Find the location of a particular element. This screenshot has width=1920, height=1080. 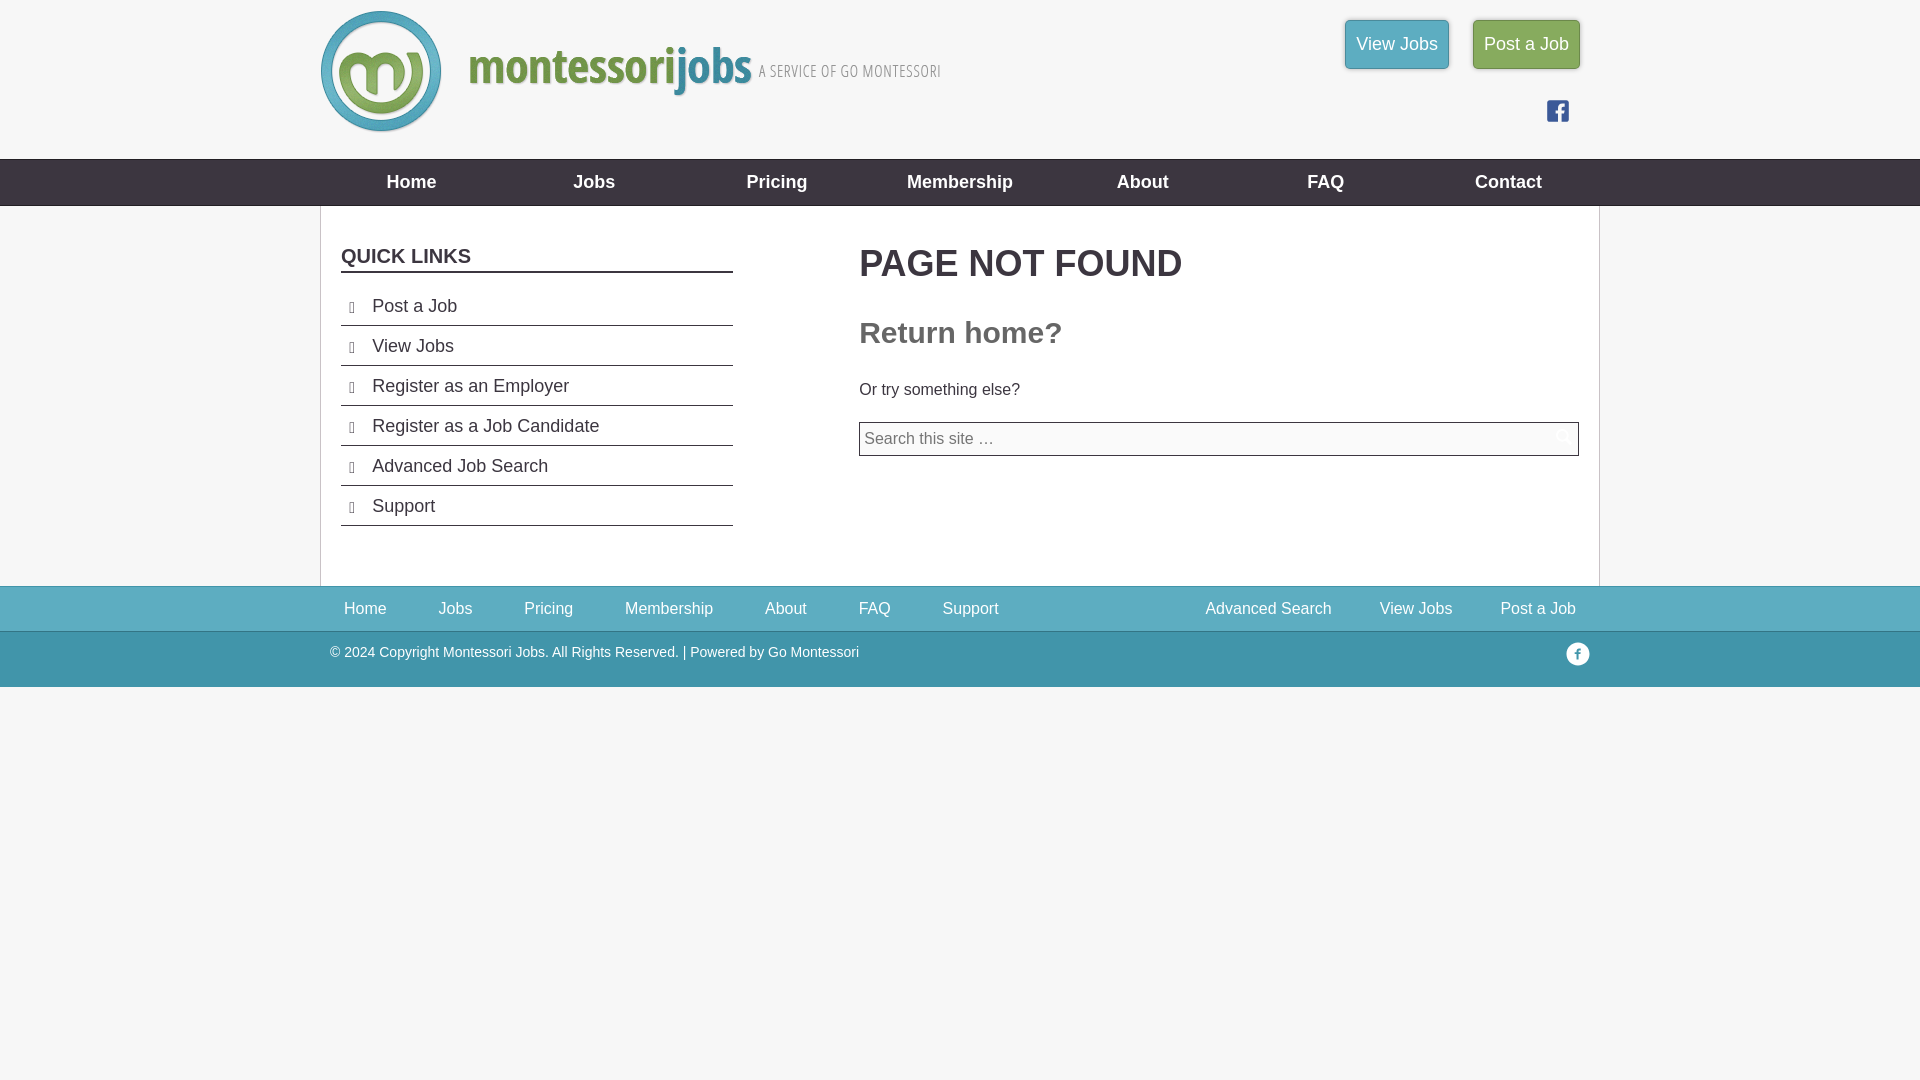

Membership is located at coordinates (668, 608).